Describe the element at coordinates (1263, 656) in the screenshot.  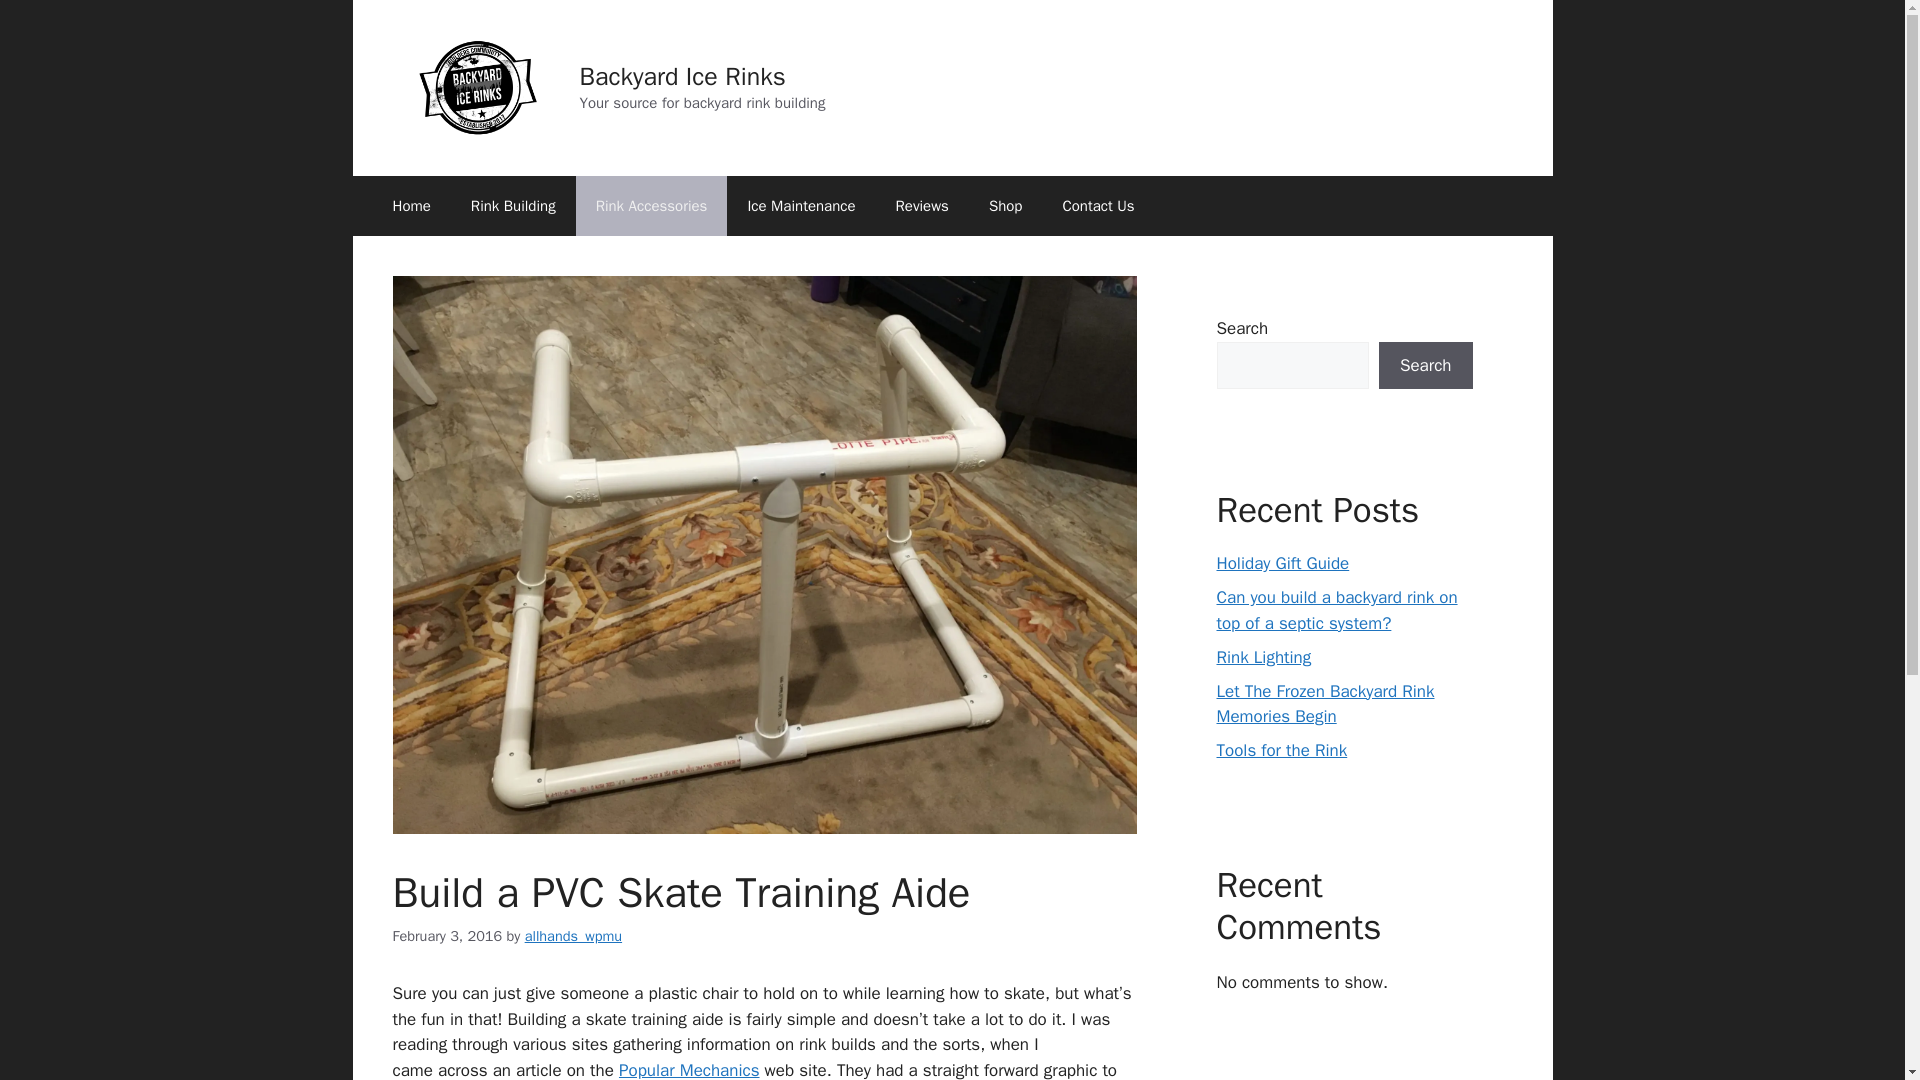
I see `Rink Lighting` at that location.